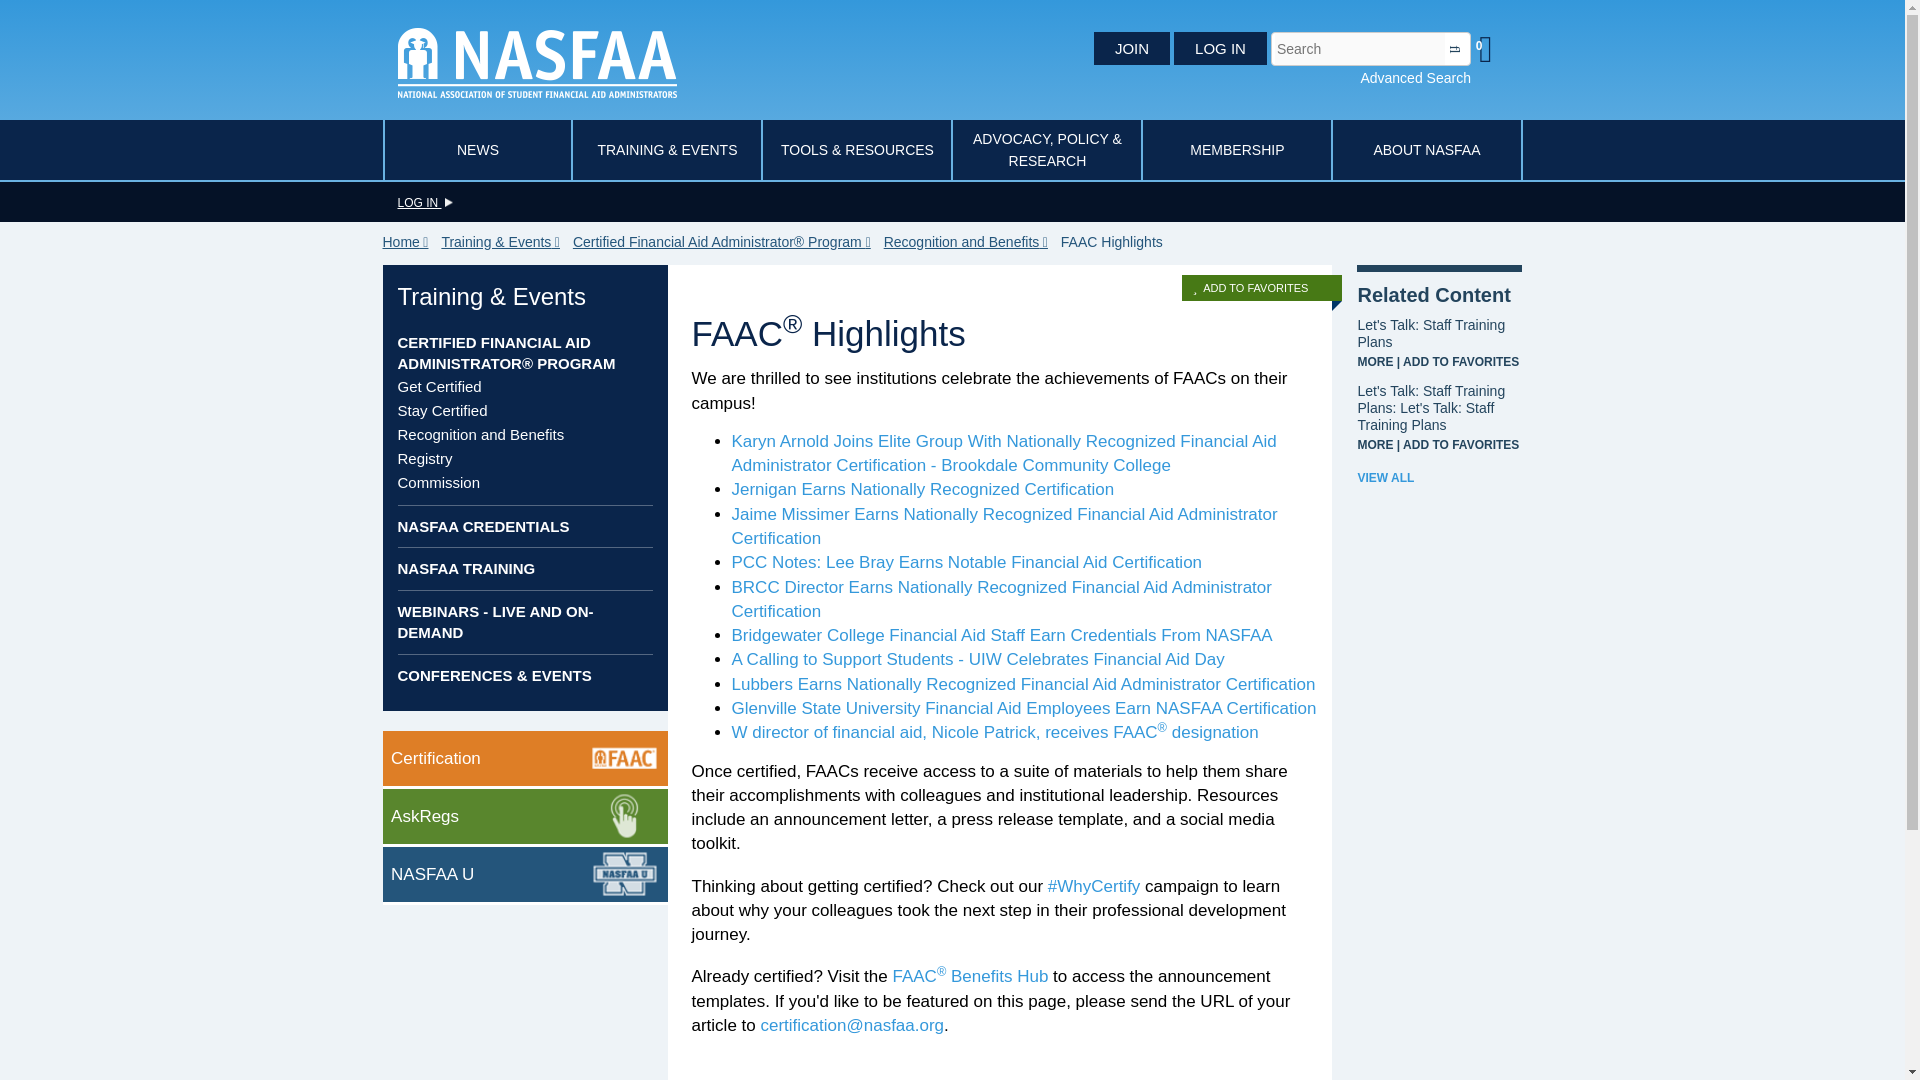 The height and width of the screenshot is (1080, 1920). I want to click on Home, so click(410, 242).